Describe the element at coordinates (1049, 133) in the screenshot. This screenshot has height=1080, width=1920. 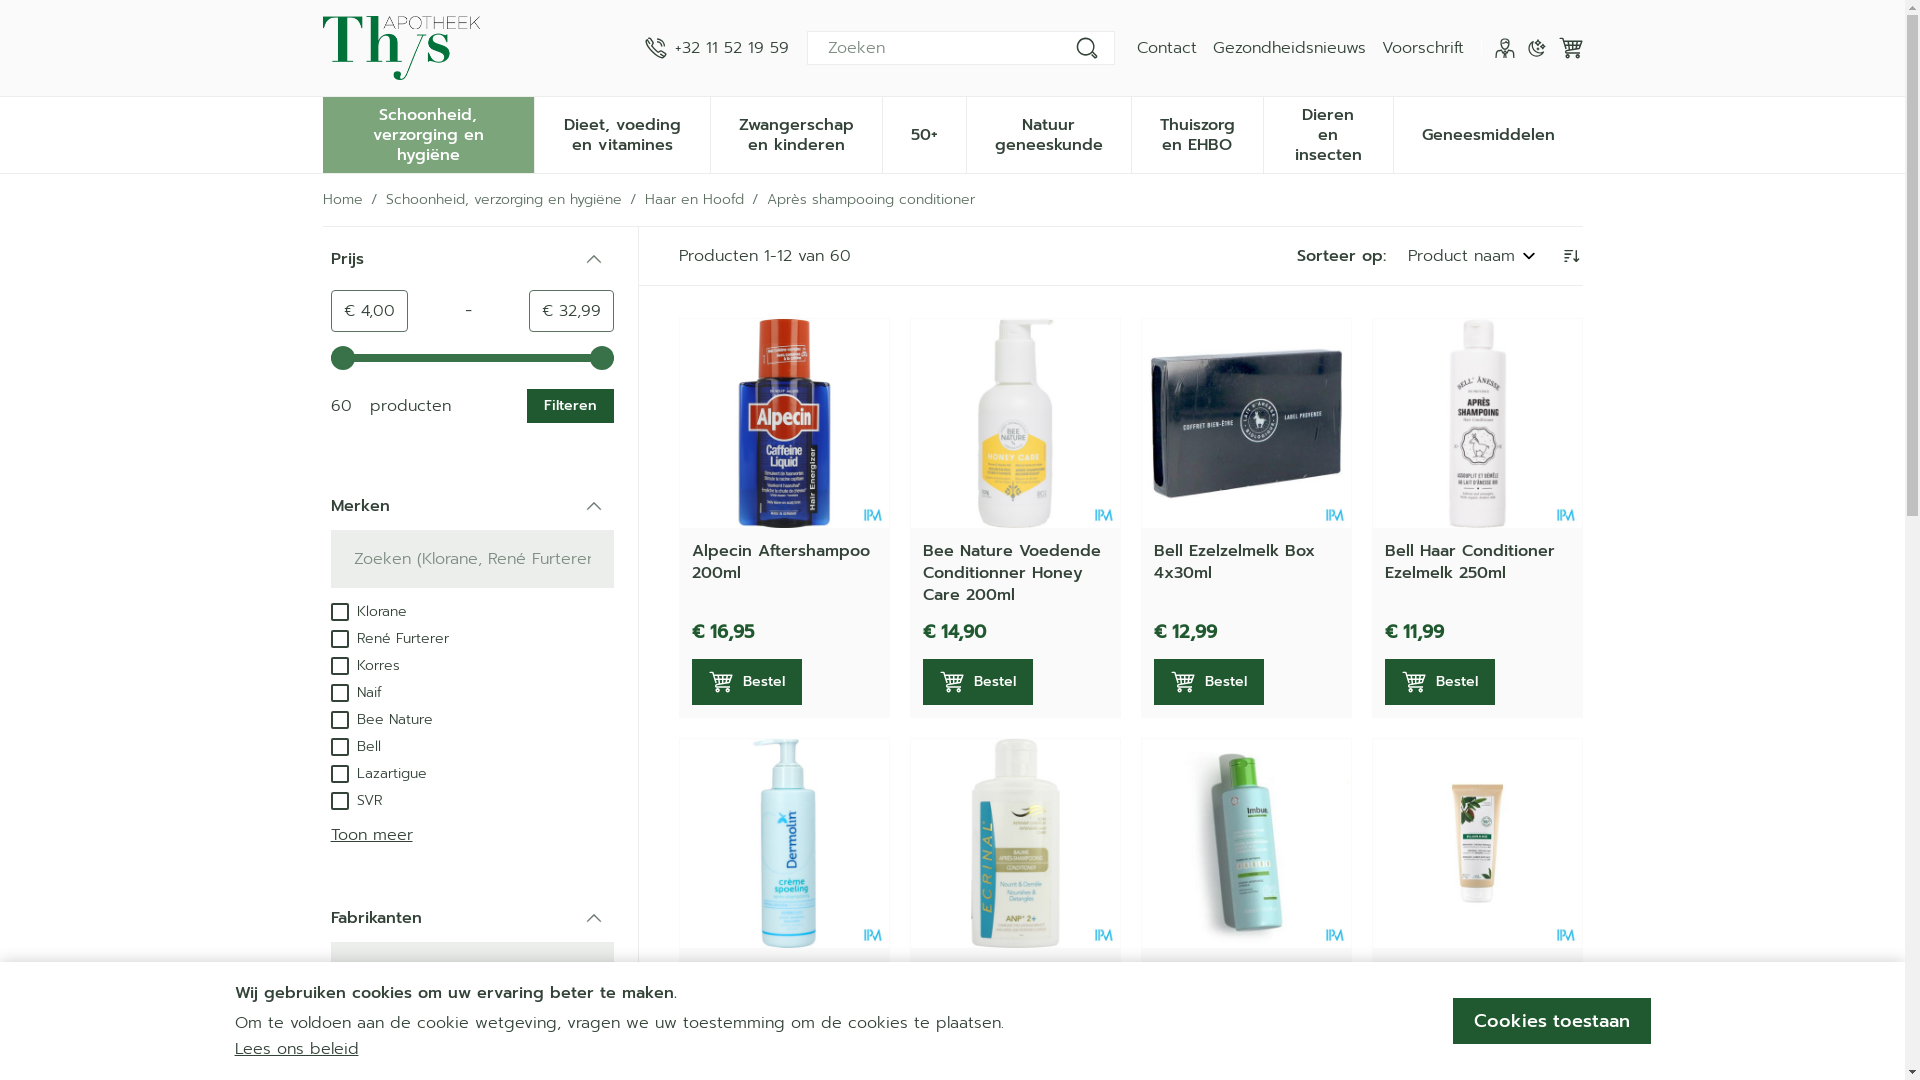
I see `Natuur geneeskunde` at that location.